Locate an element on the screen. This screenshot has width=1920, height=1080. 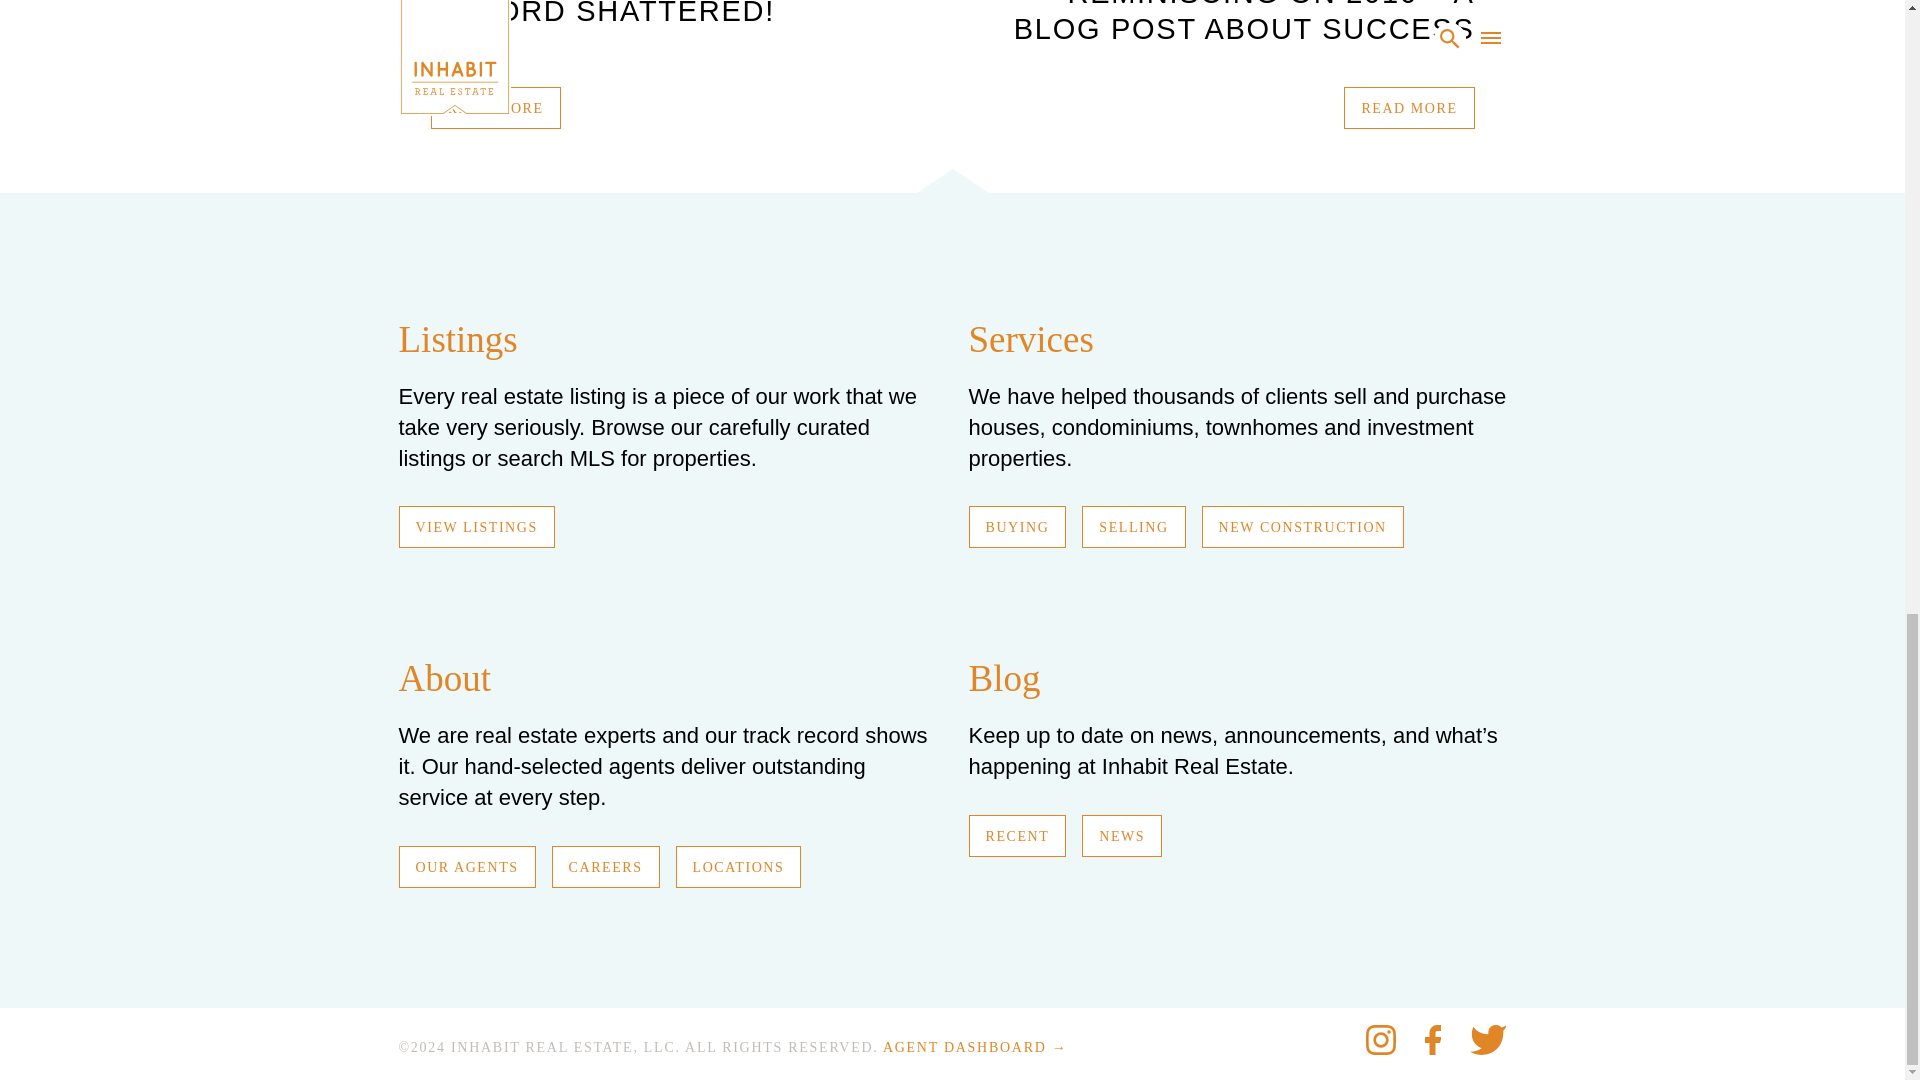
READ MORE is located at coordinates (1409, 108).